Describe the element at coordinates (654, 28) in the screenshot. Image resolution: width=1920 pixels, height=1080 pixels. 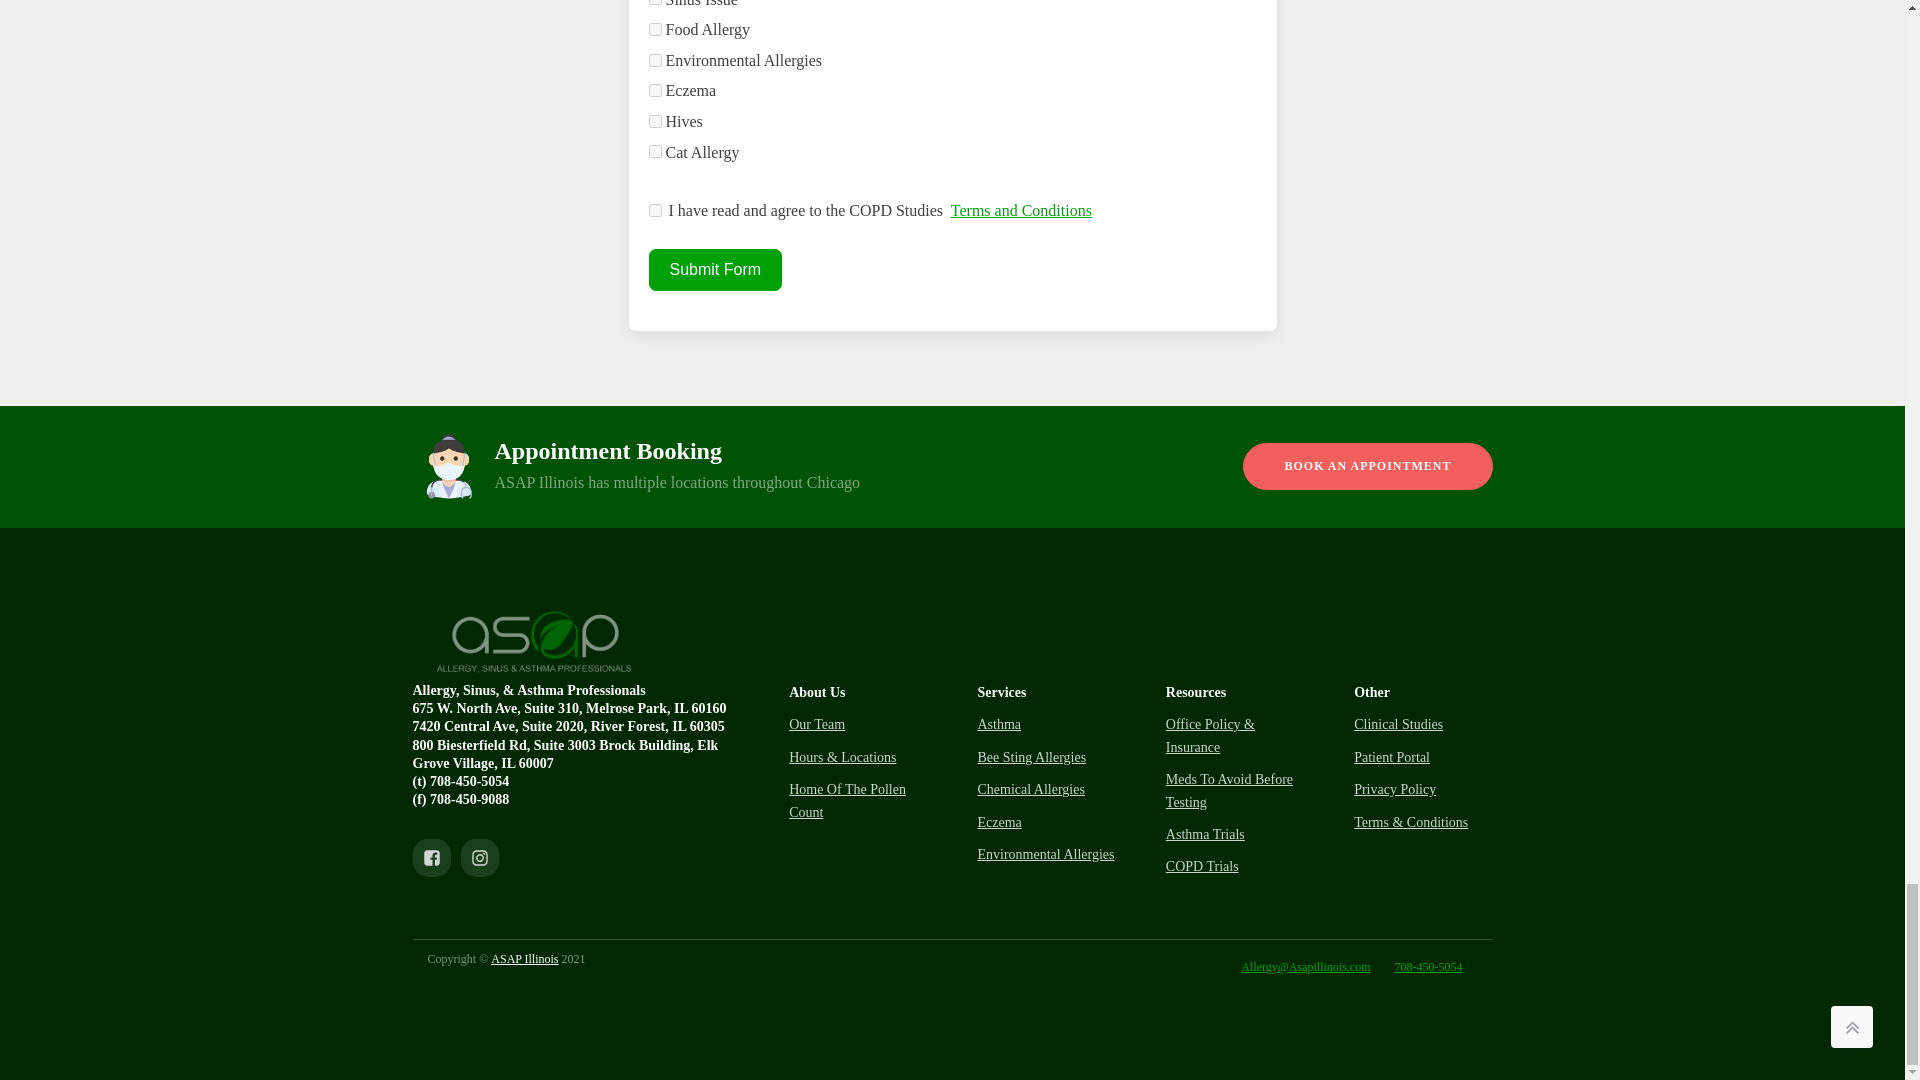
I see `Food Allergy` at that location.